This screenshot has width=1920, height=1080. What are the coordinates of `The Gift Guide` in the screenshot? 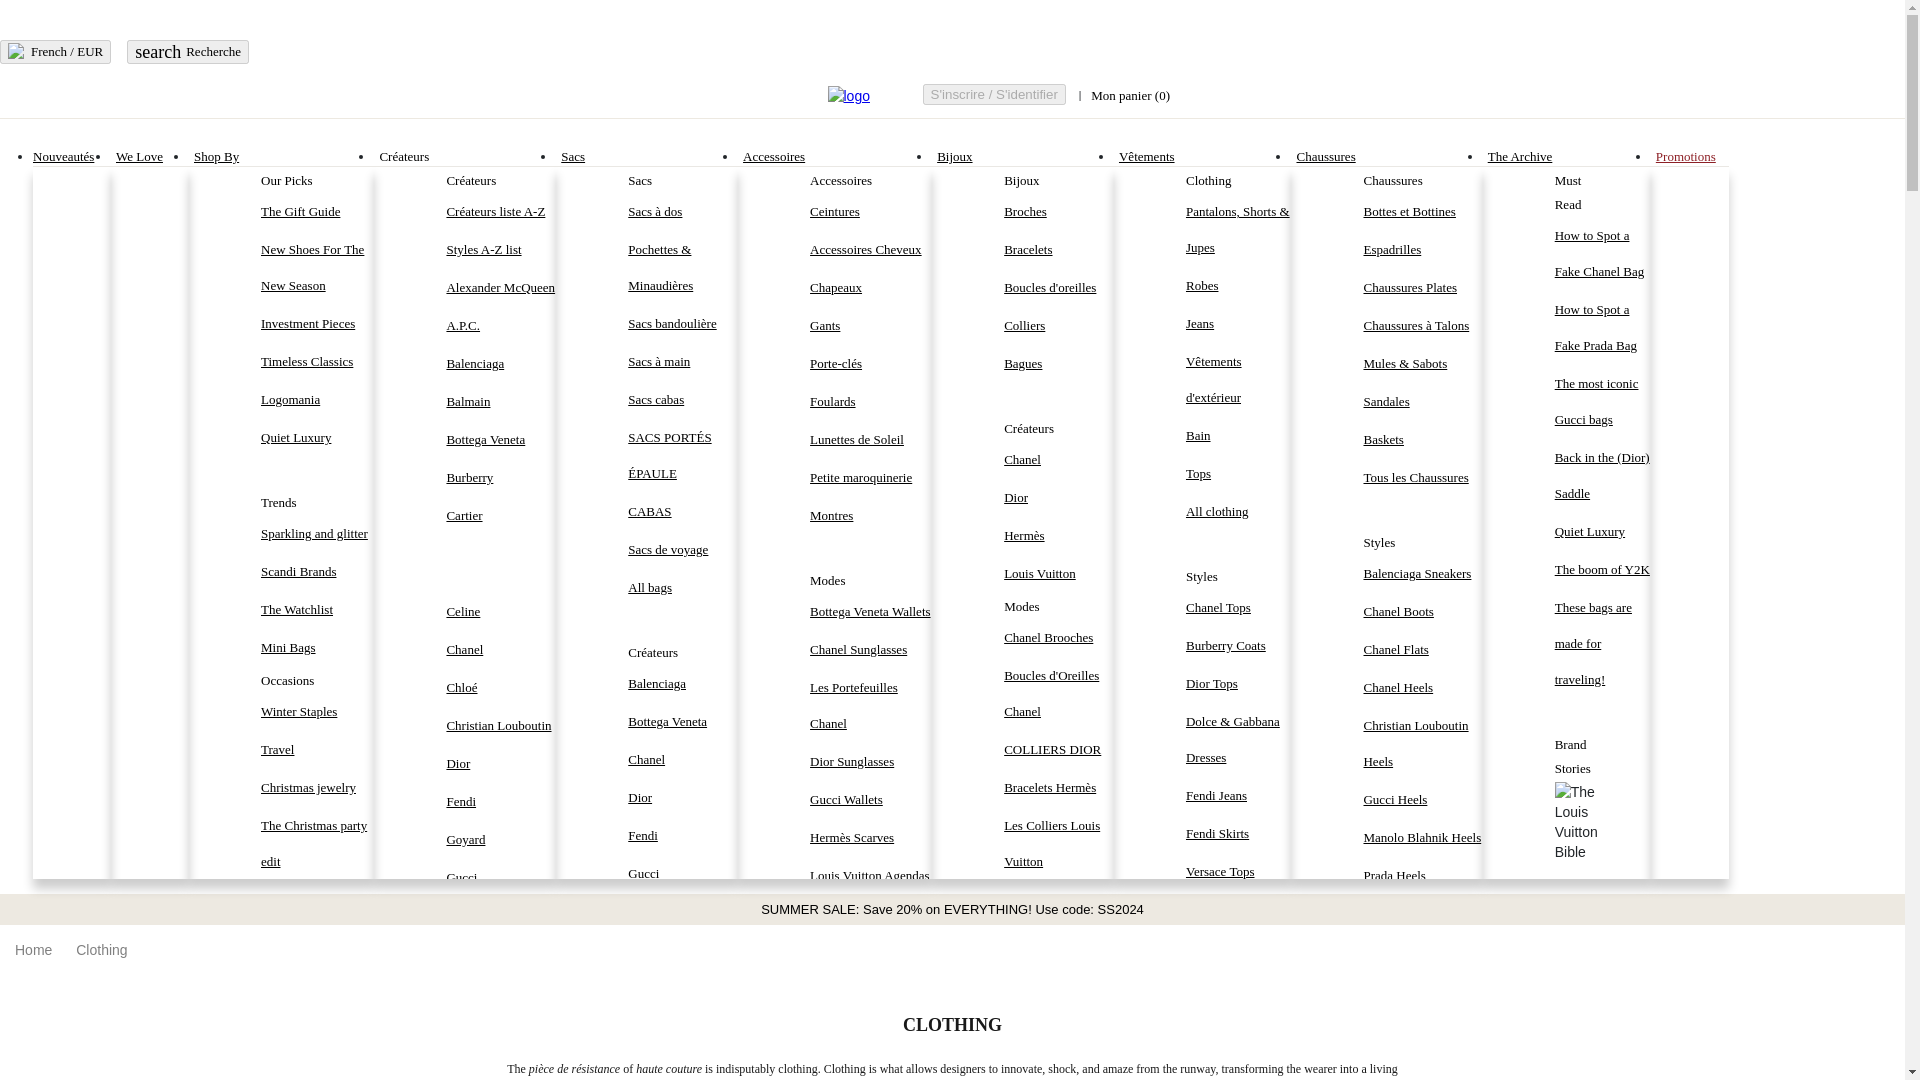 It's located at (318, 212).